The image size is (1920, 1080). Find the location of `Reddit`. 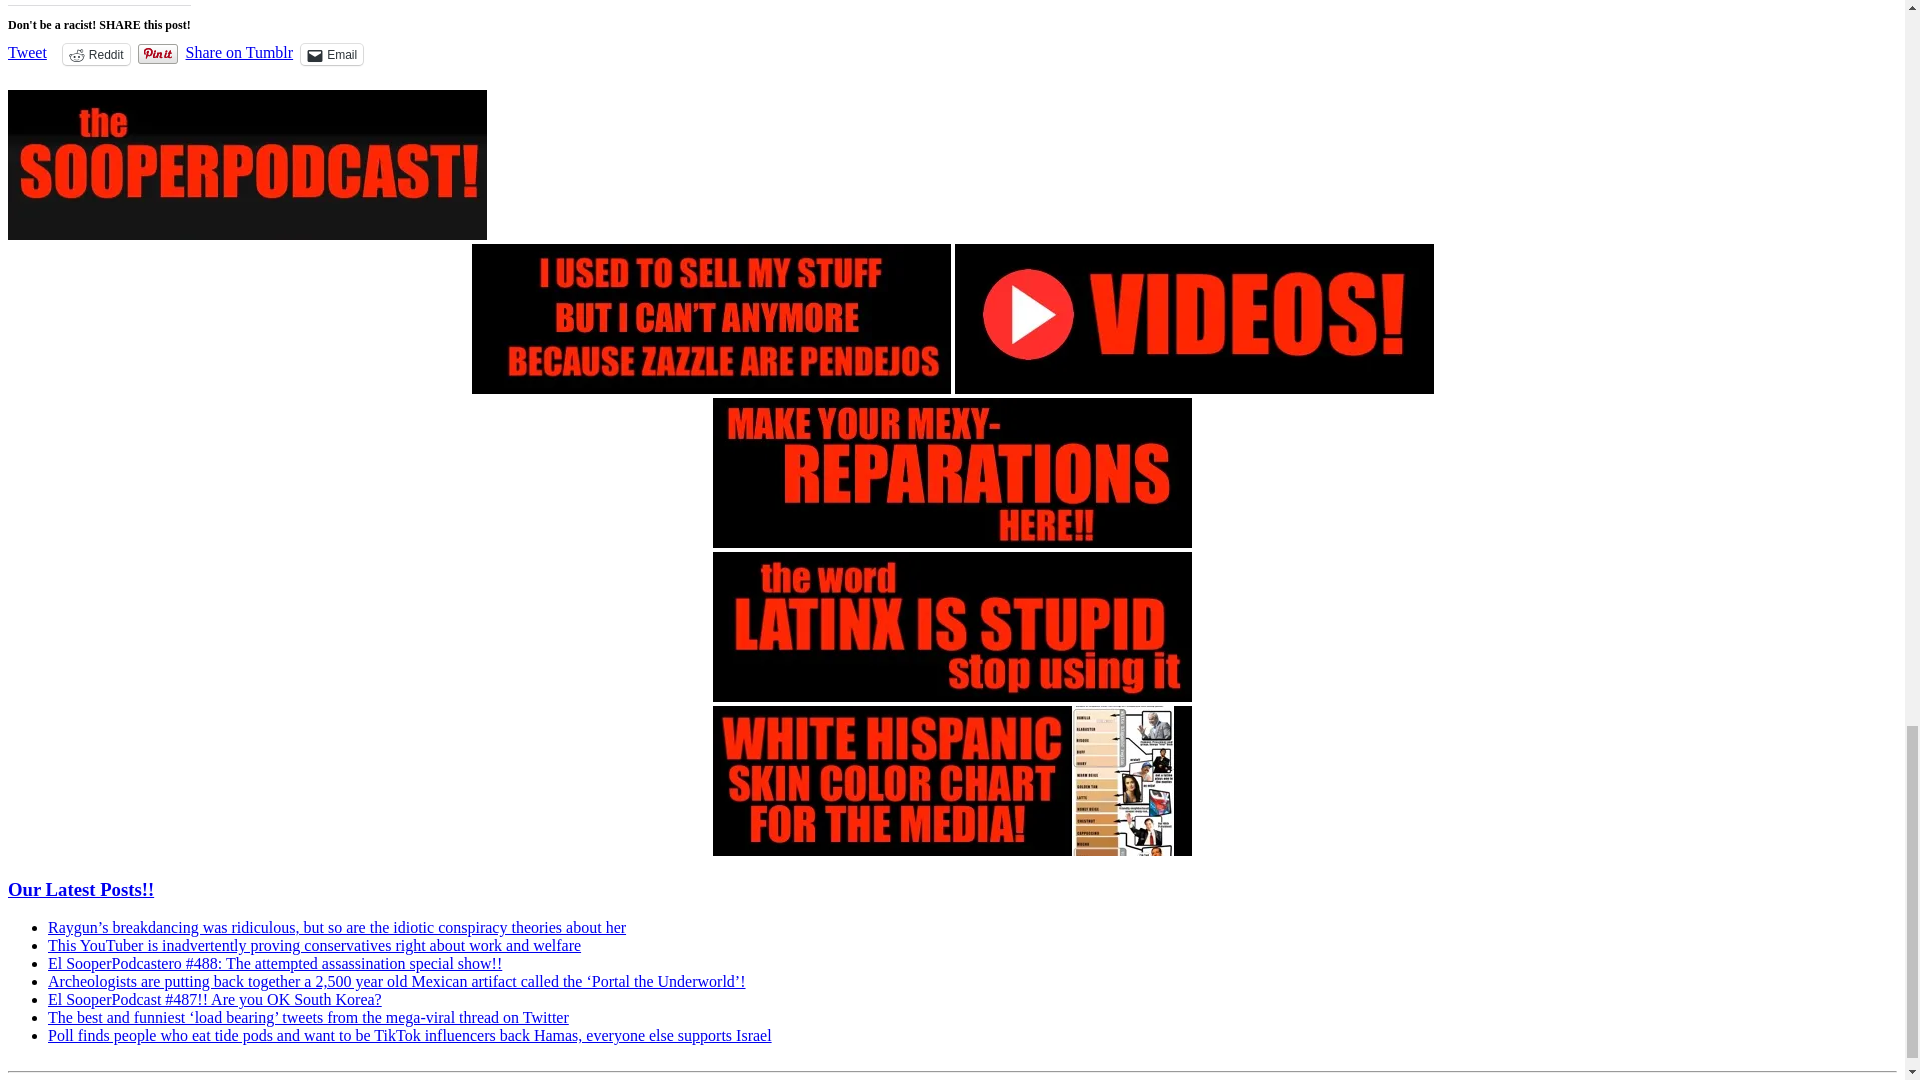

Reddit is located at coordinates (96, 54).